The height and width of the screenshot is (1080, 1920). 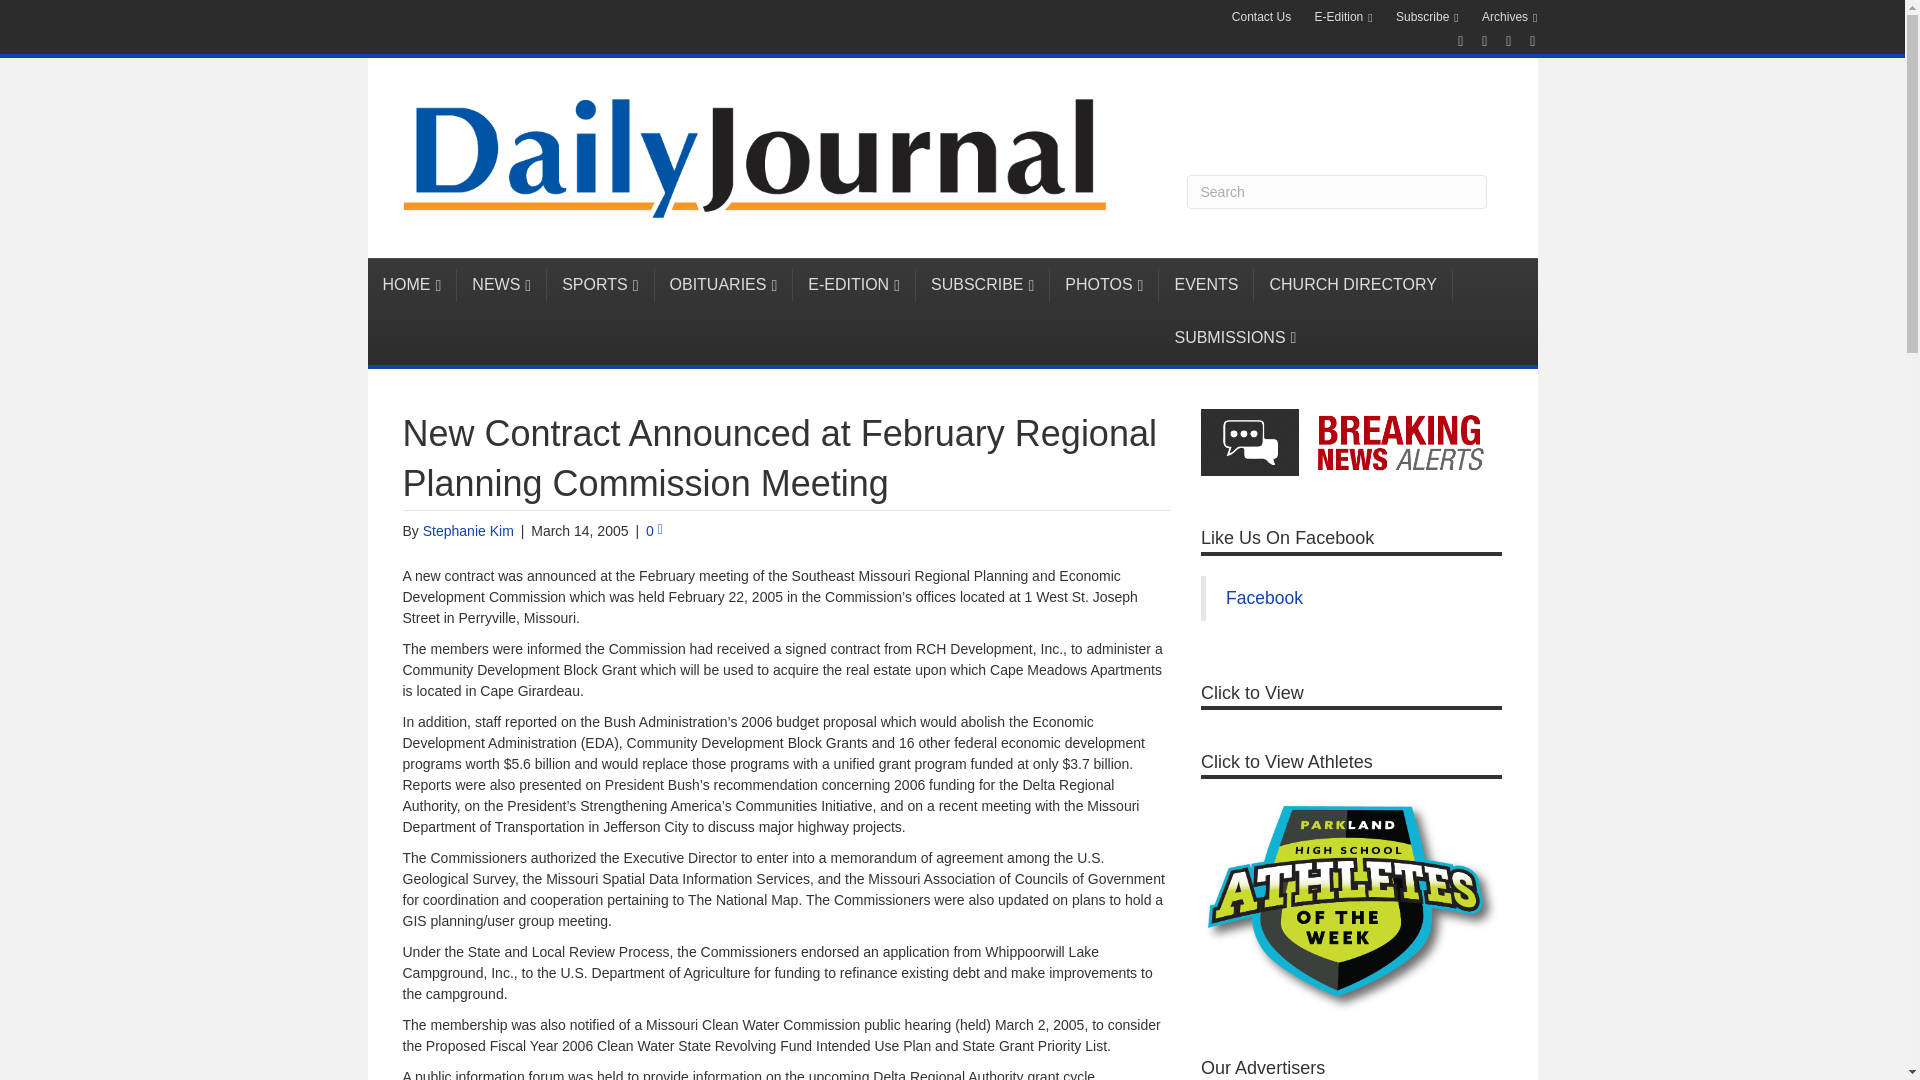 I want to click on Twitter, so click(x=1474, y=40).